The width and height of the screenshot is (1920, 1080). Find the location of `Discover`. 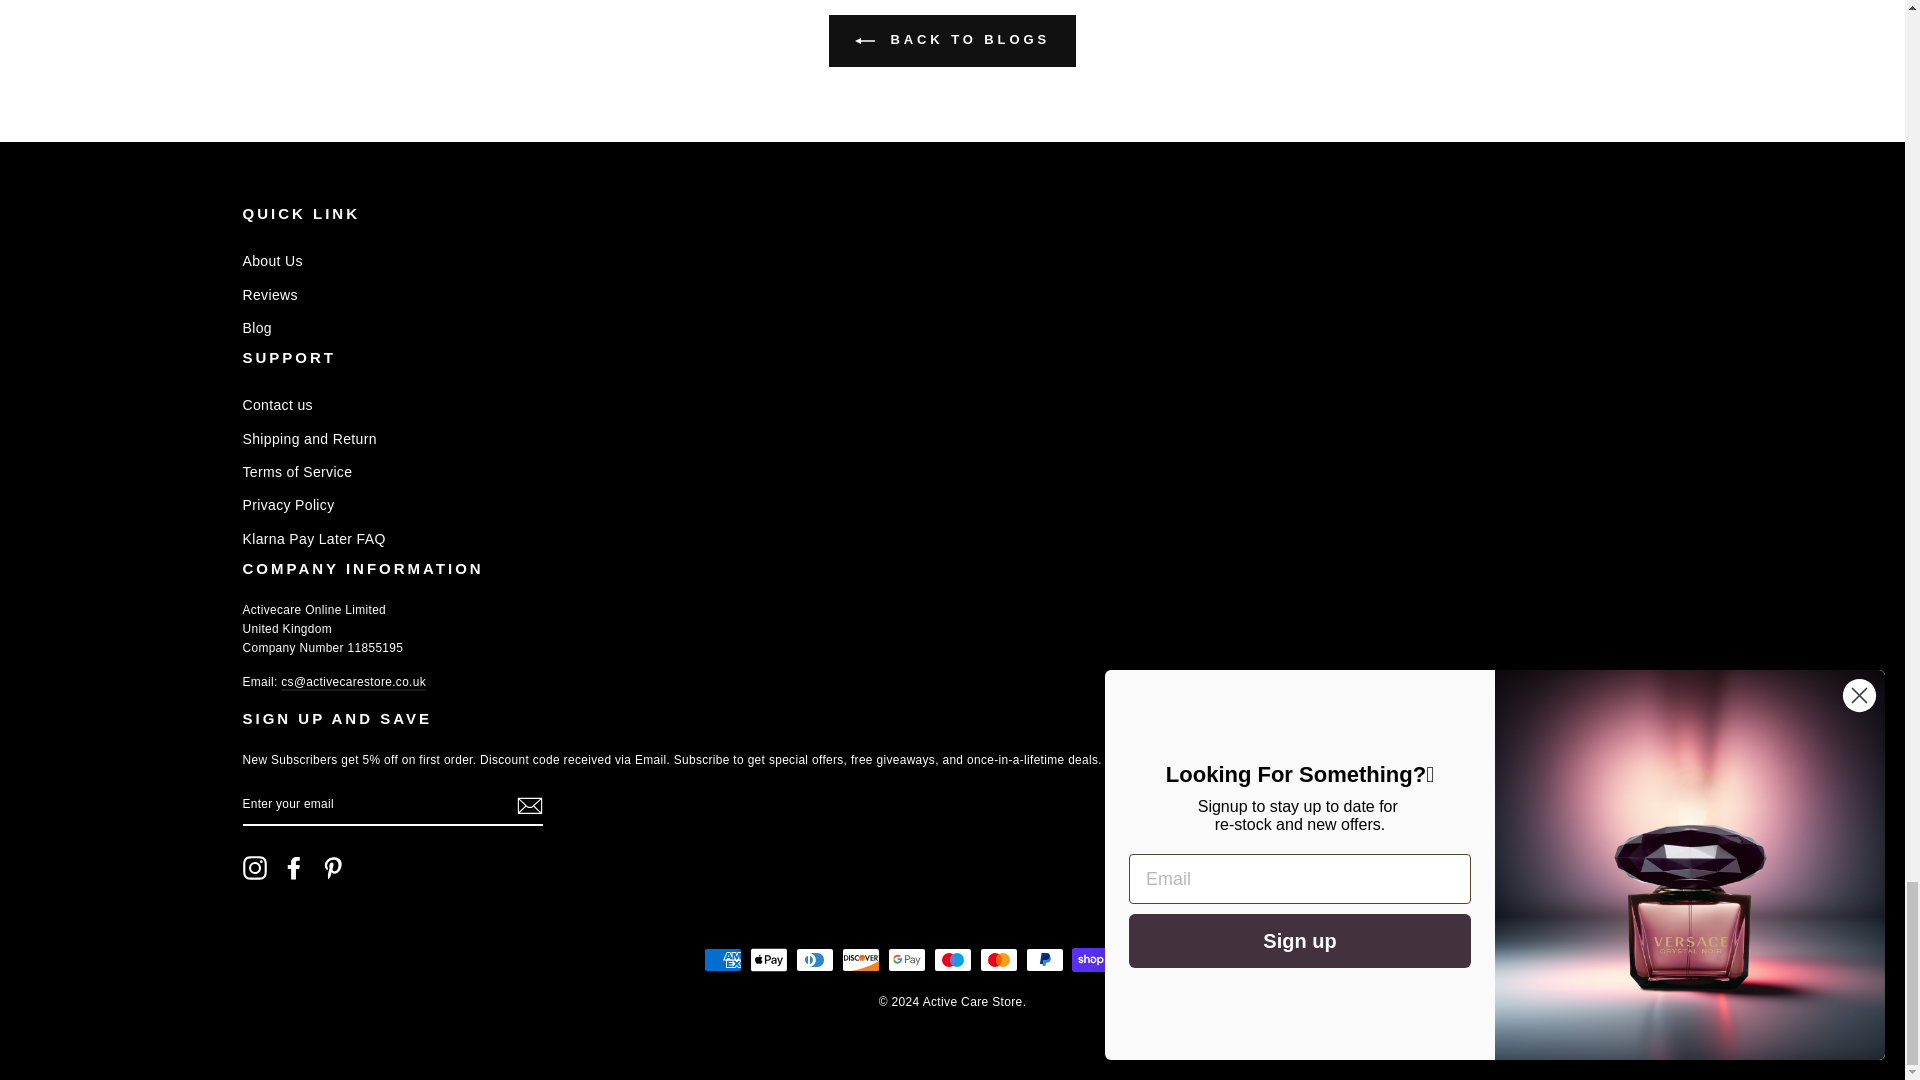

Discover is located at coordinates (860, 960).